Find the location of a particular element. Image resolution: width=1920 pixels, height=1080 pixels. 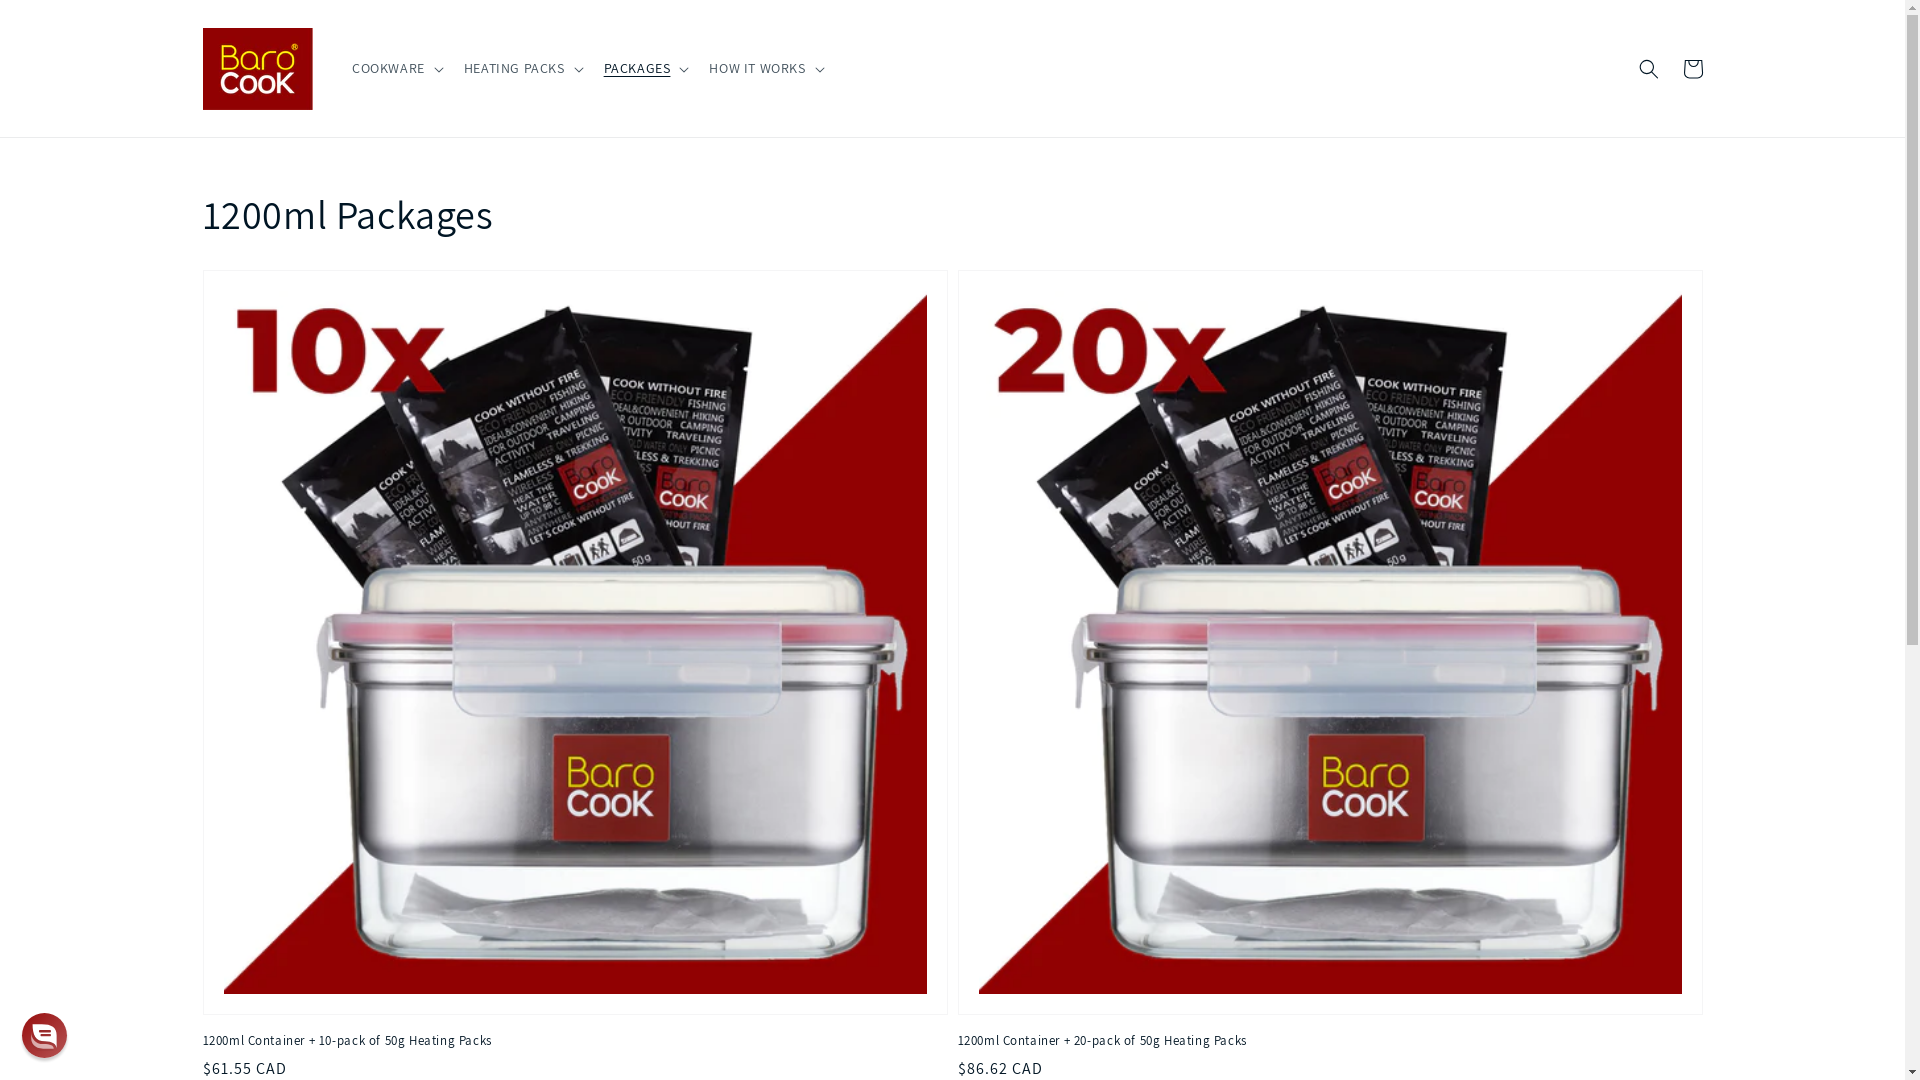

1200ml Container + 10-pack of 50g Heating Packs is located at coordinates (568, 1041).